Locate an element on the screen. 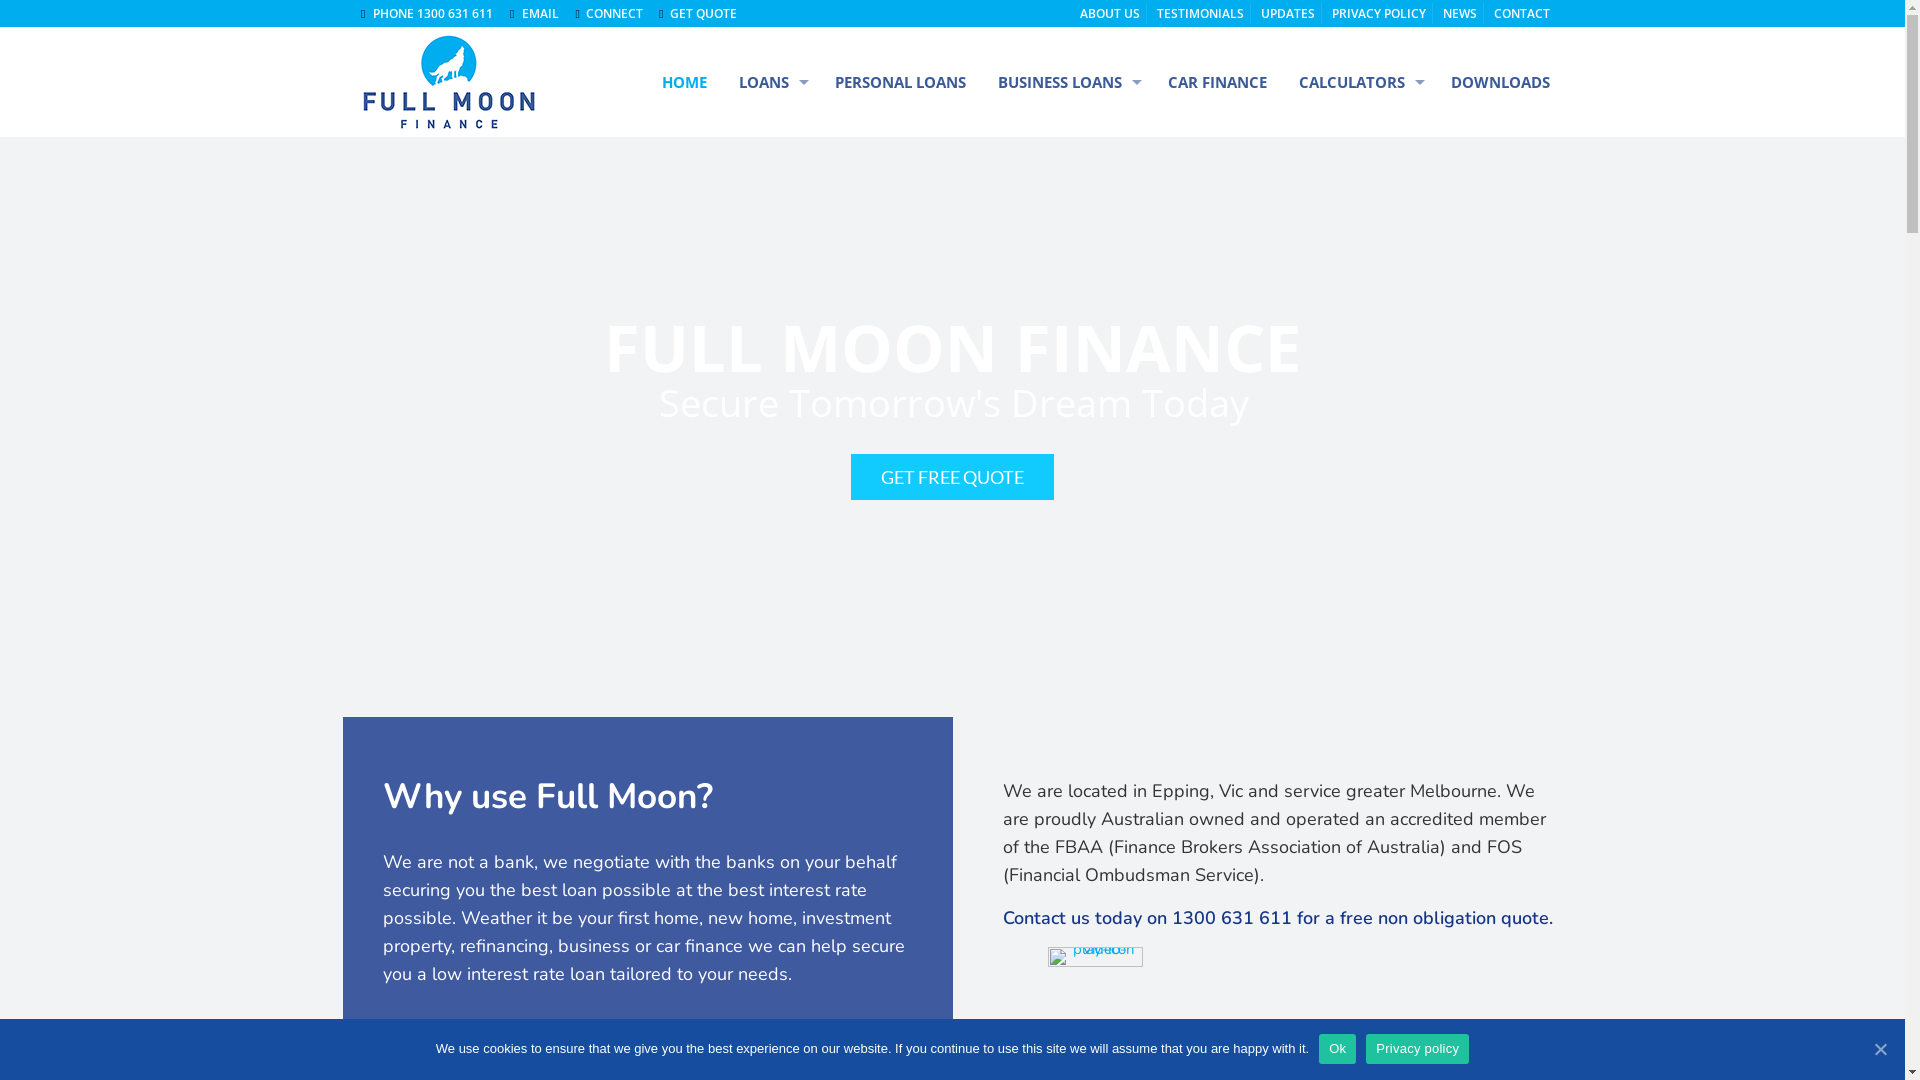 The height and width of the screenshot is (1080, 1920). HOME is located at coordinates (684, 82).